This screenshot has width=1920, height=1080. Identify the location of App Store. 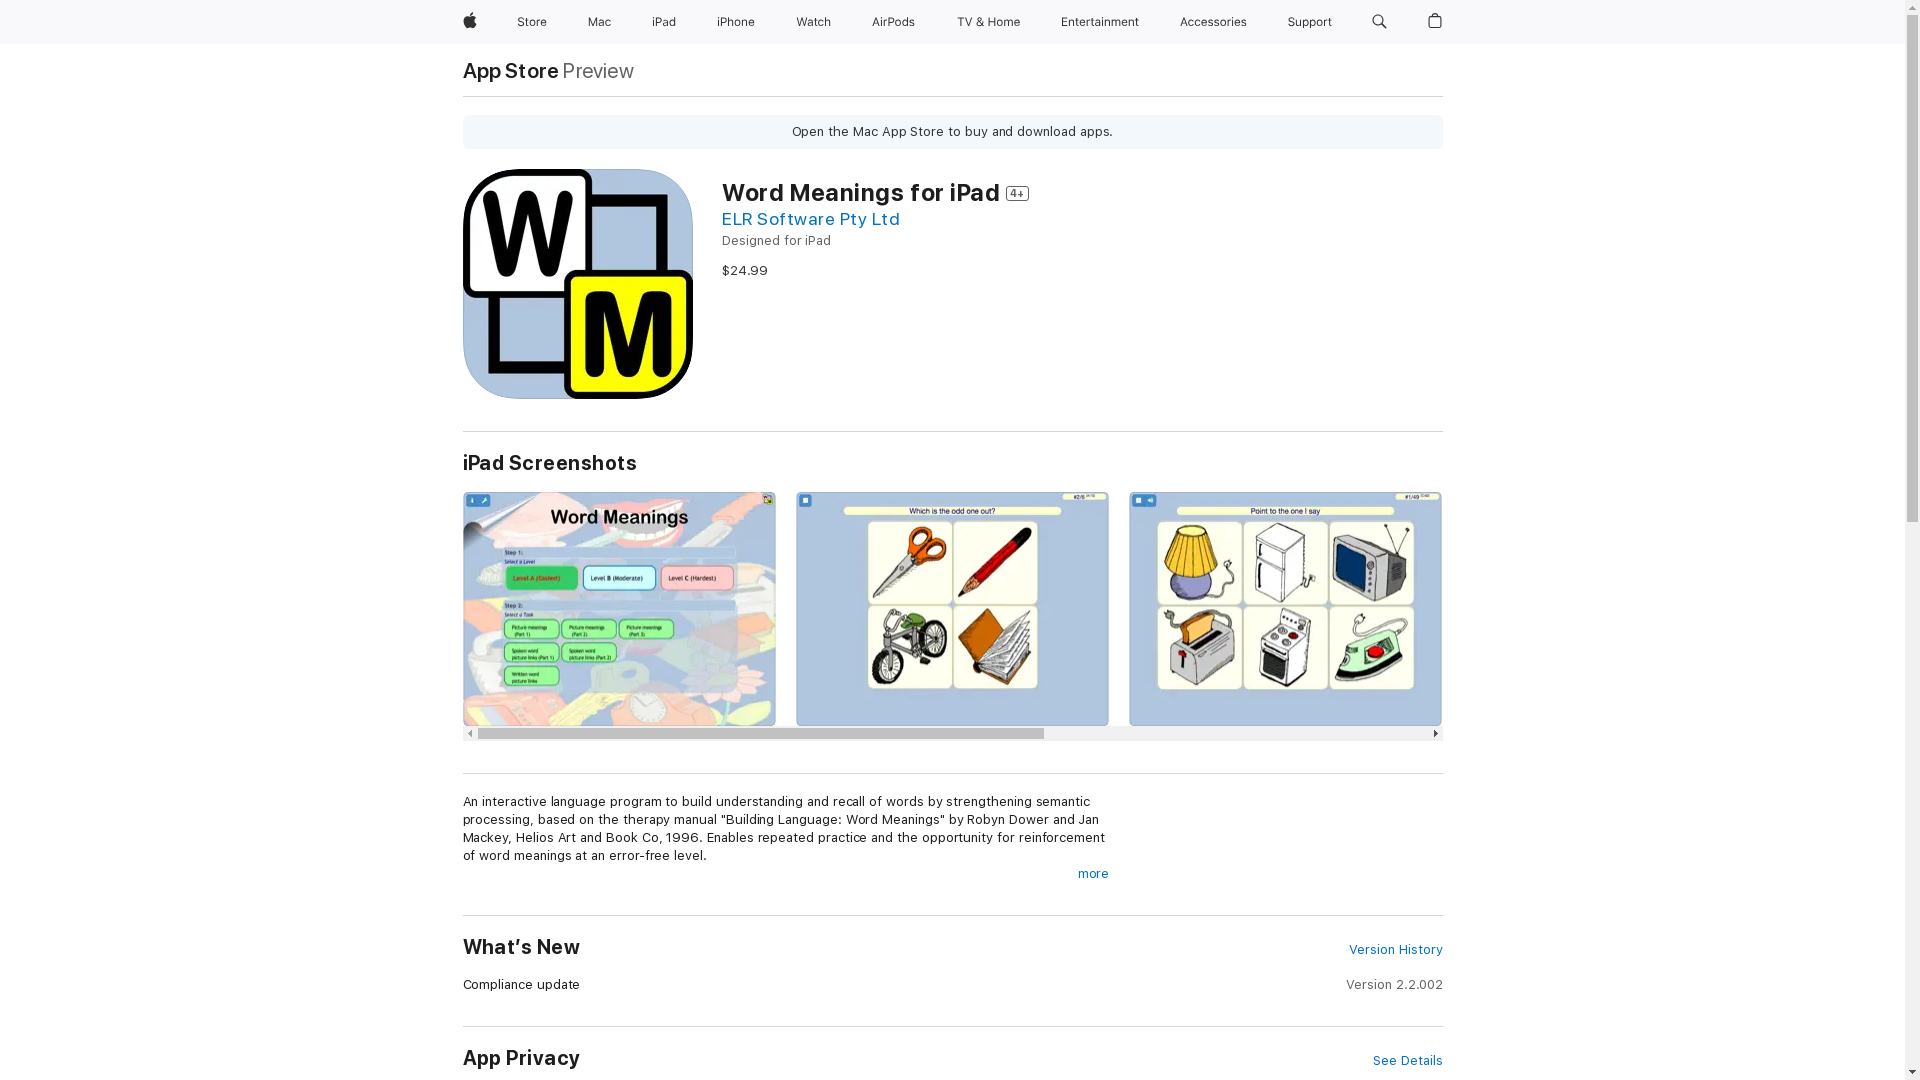
(510, 70).